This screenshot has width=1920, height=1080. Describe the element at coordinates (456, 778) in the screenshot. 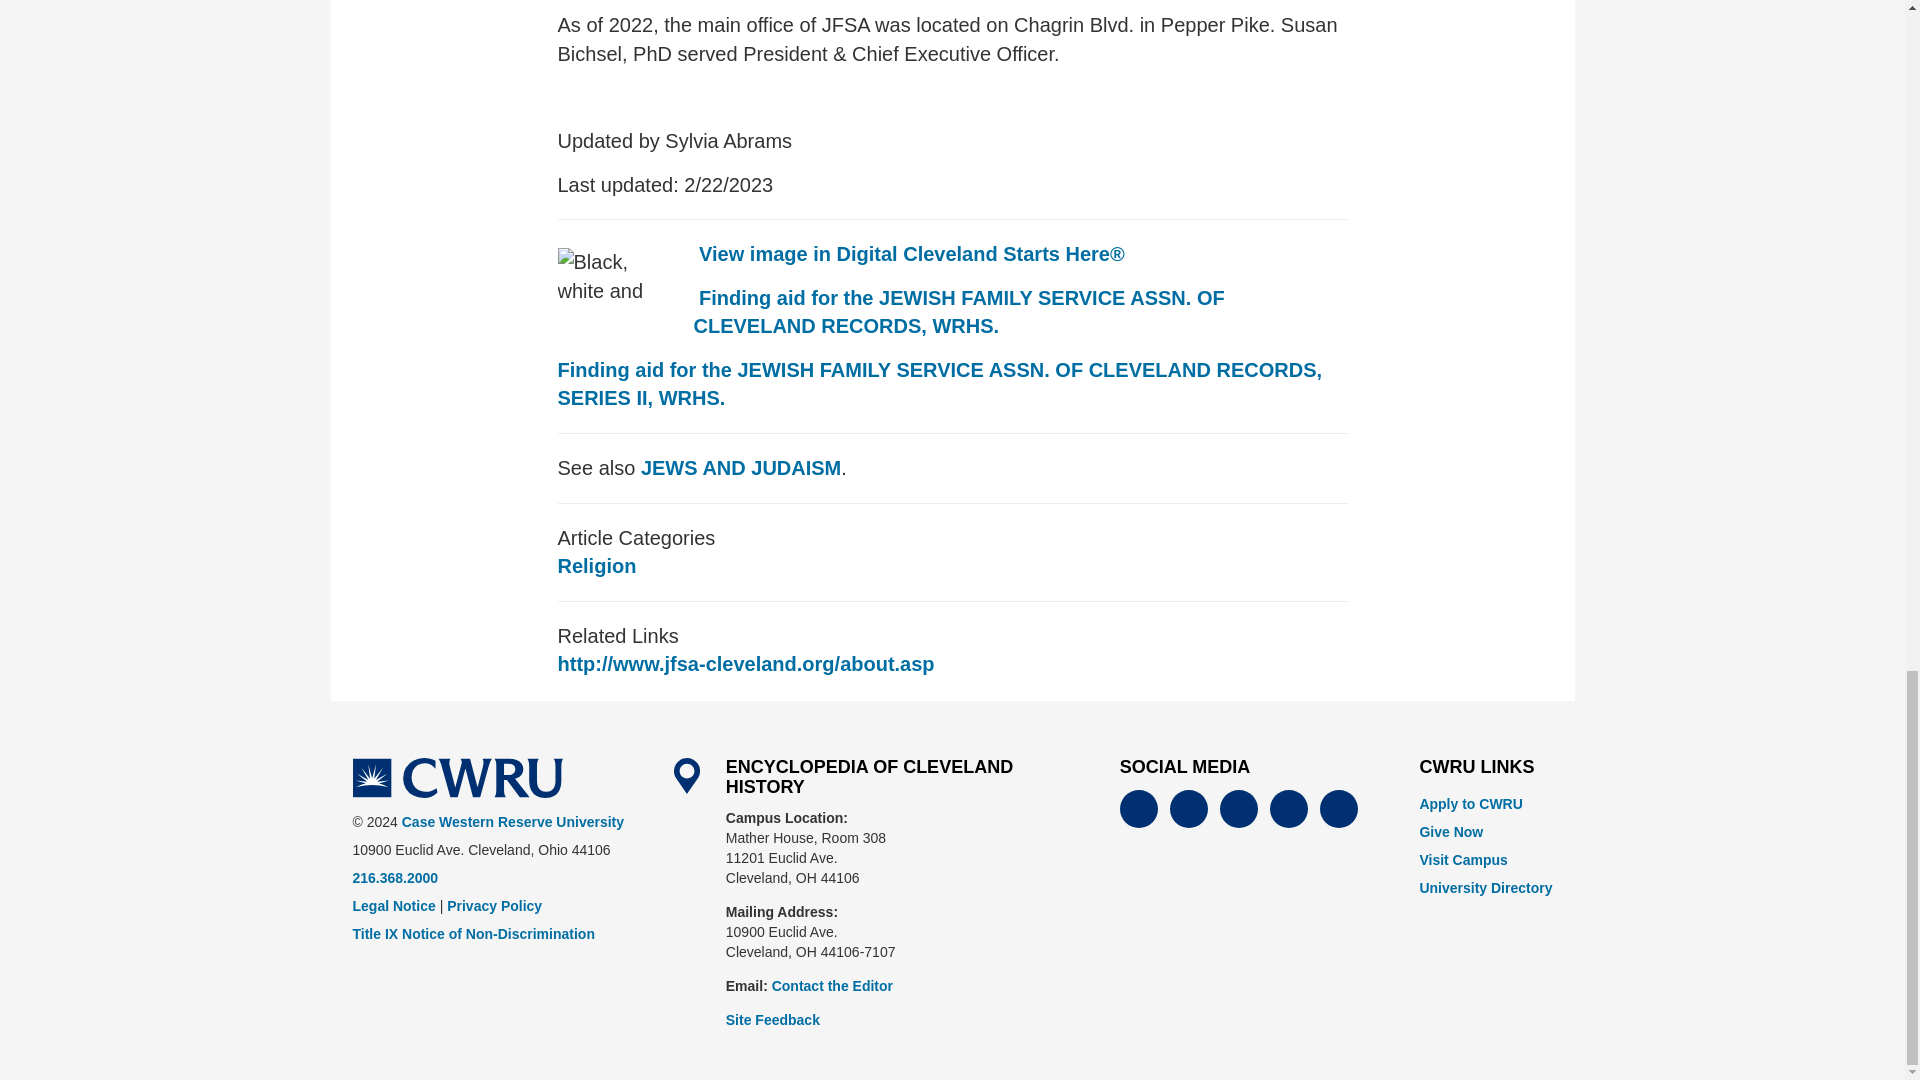

I see `Case Western Reserve University` at that location.